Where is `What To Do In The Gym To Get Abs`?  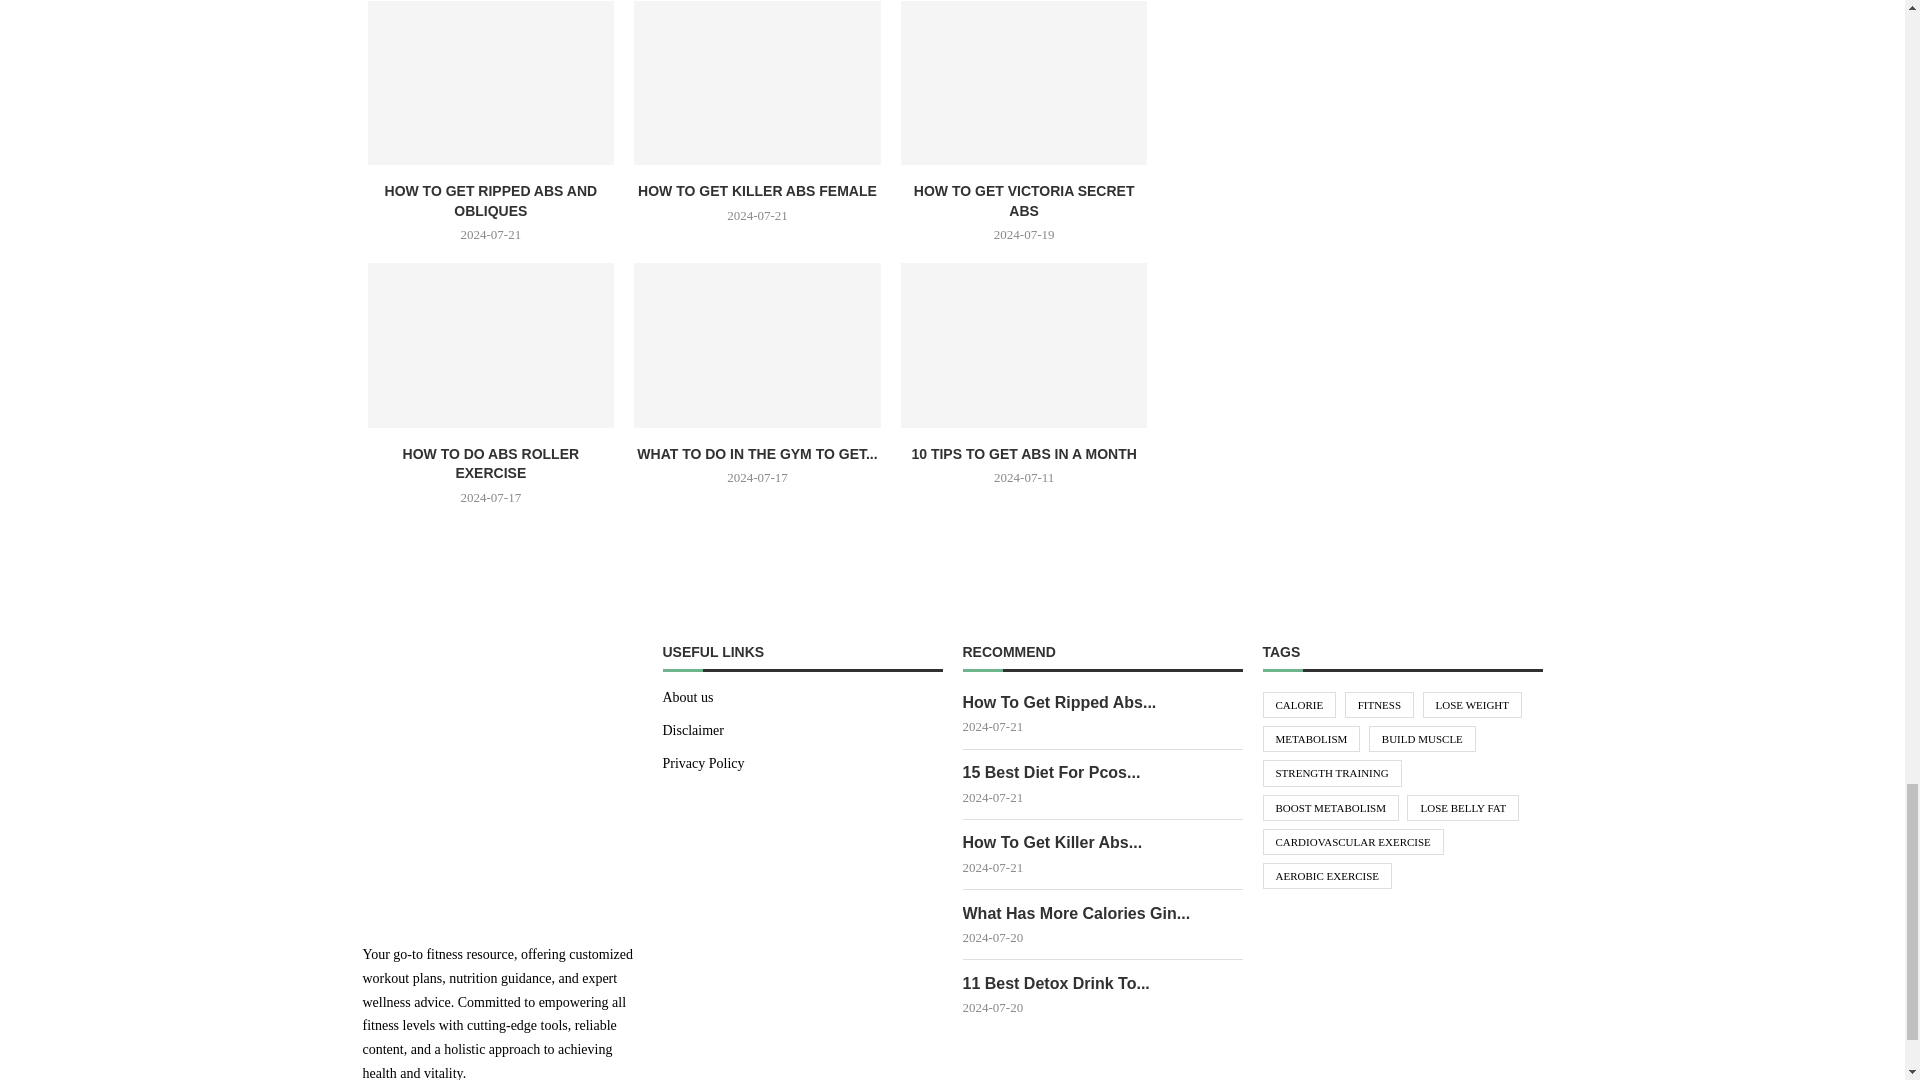
What To Do In The Gym To Get Abs is located at coordinates (757, 344).